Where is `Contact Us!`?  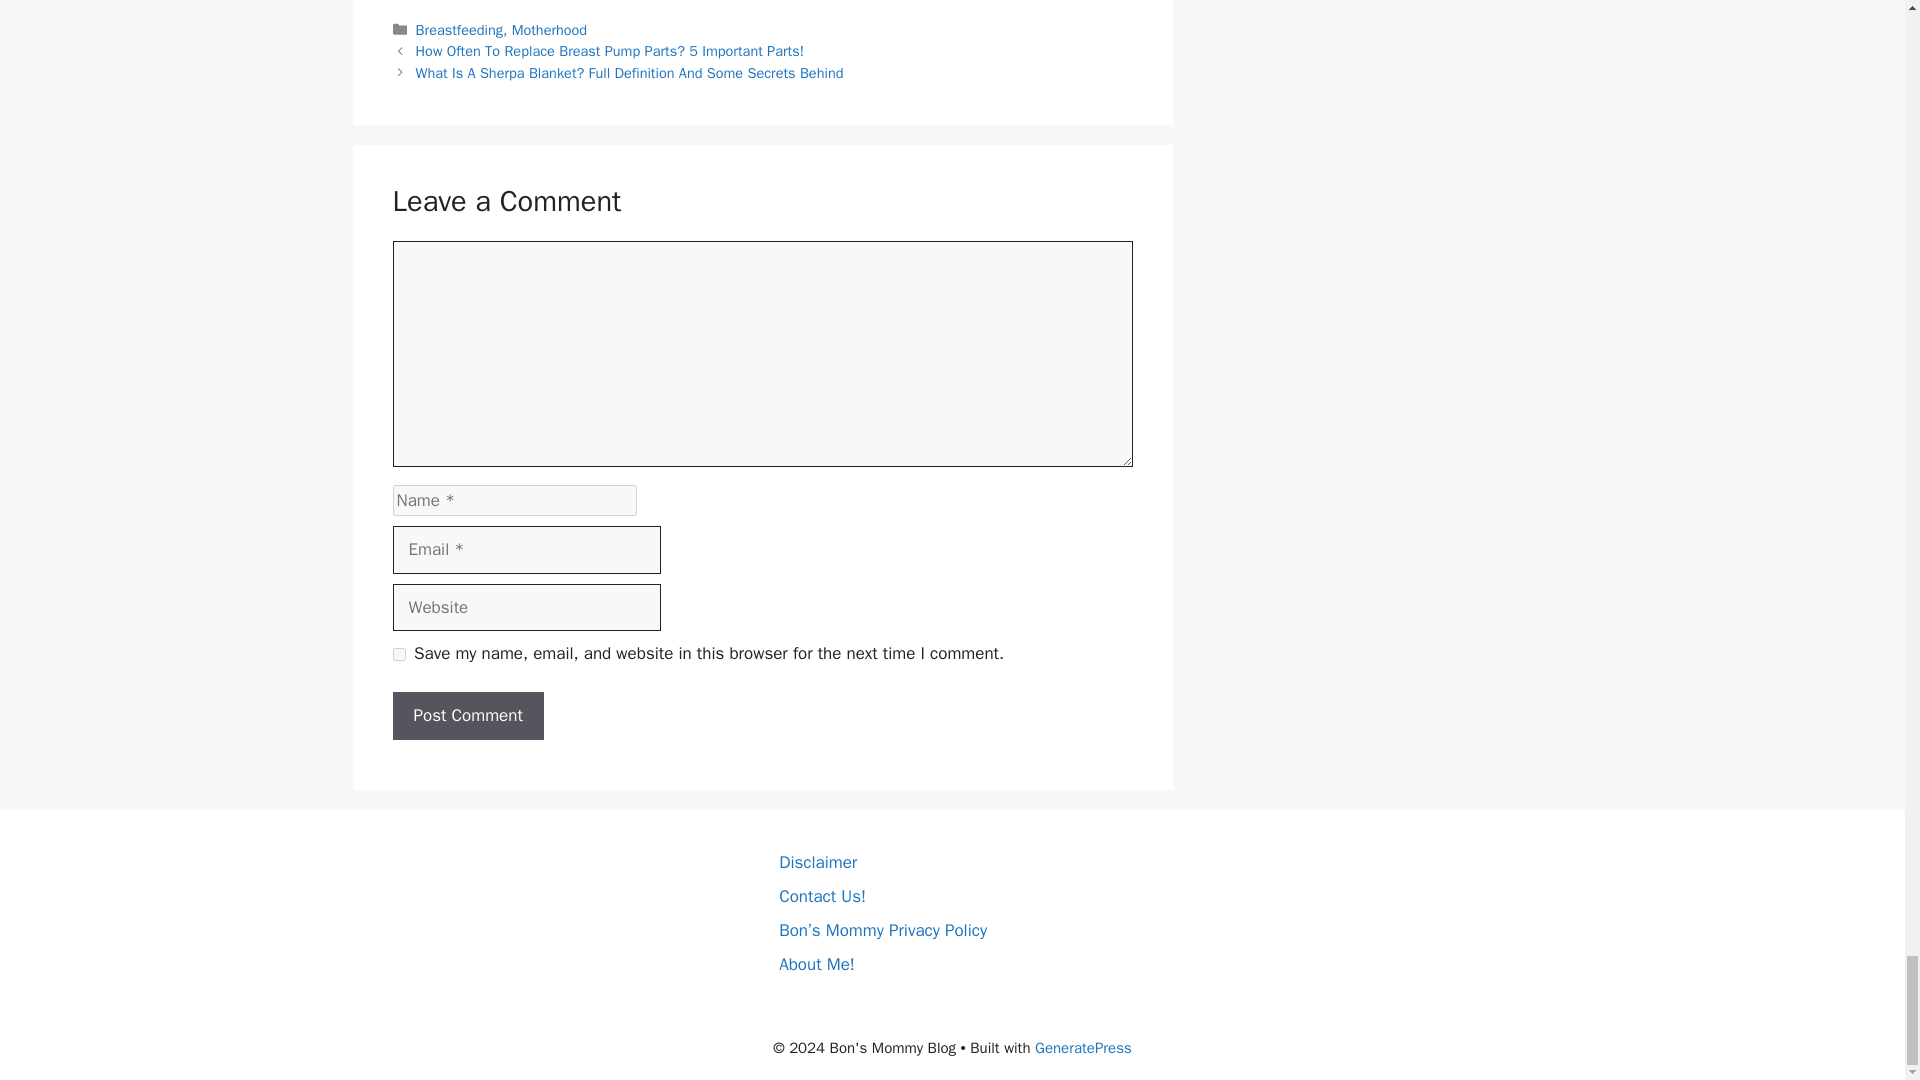 Contact Us! is located at coordinates (822, 896).